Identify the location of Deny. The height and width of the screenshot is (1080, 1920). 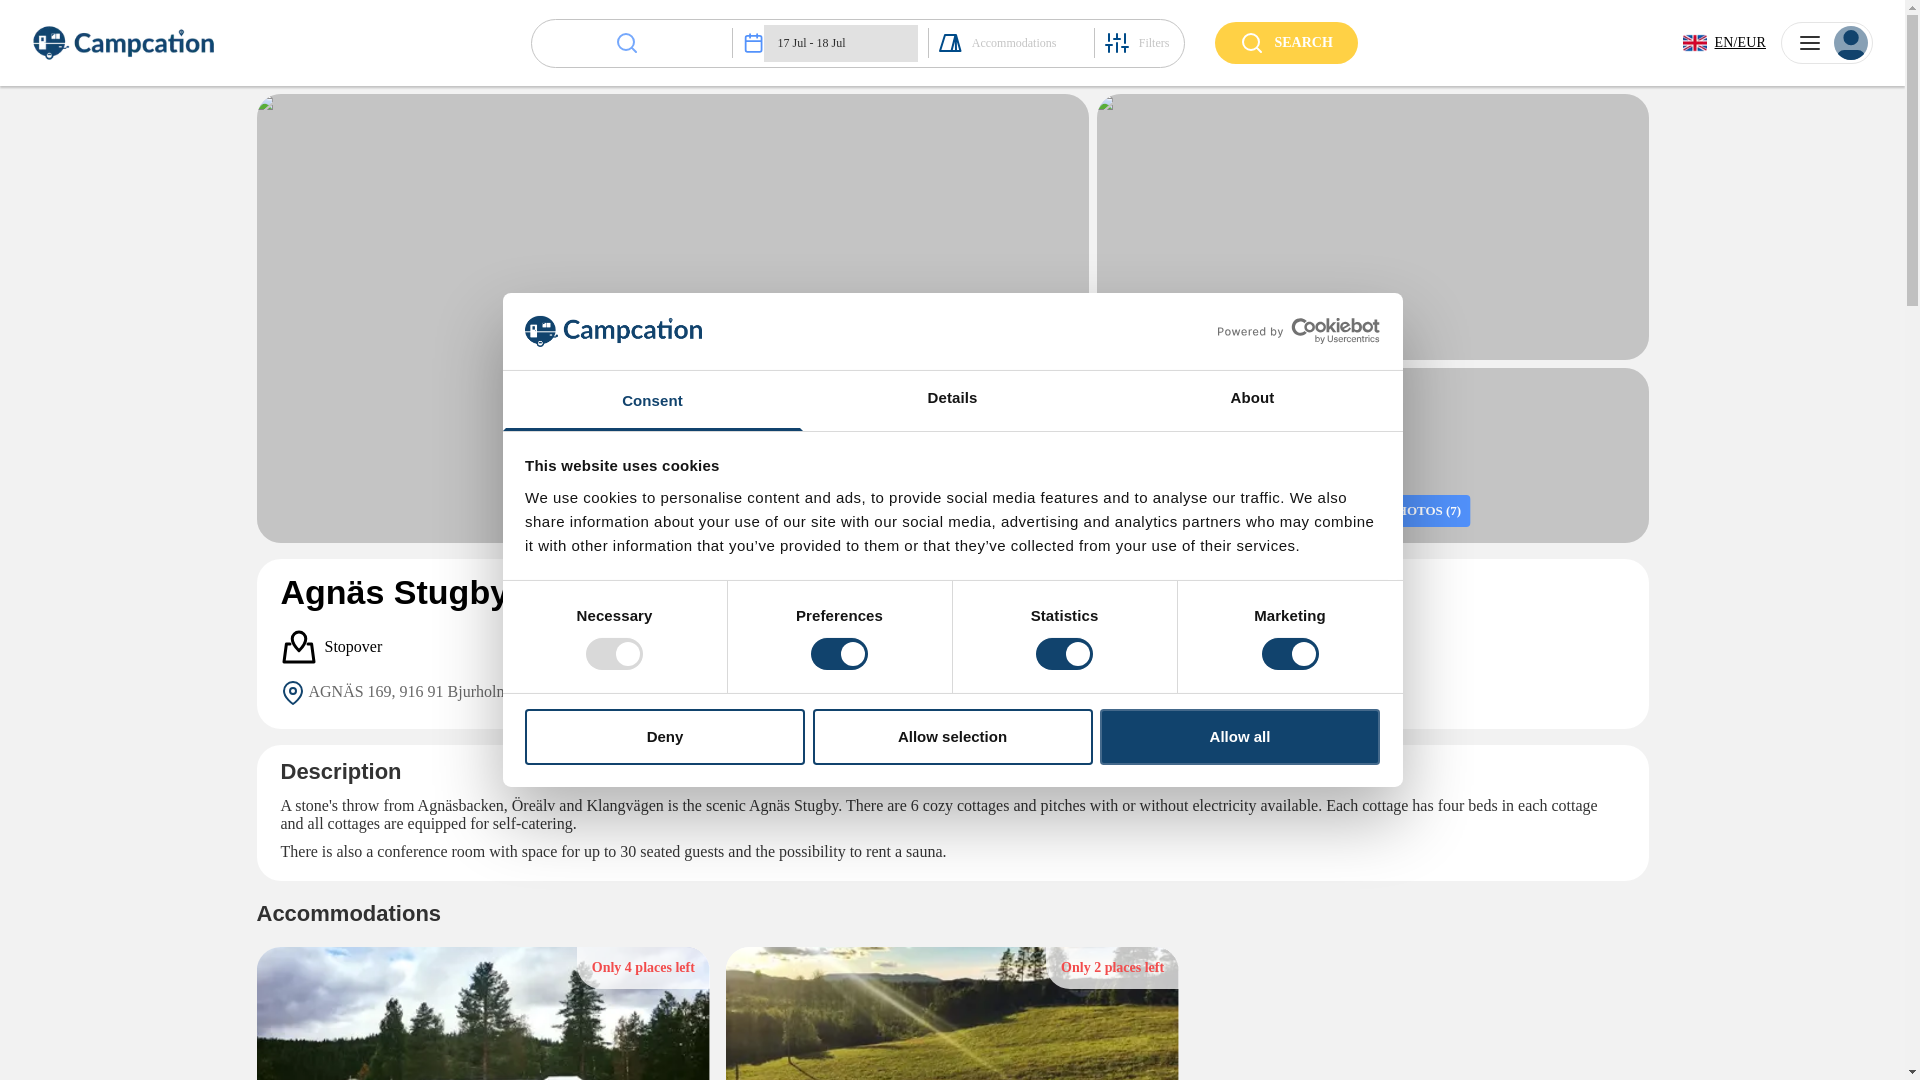
(664, 736).